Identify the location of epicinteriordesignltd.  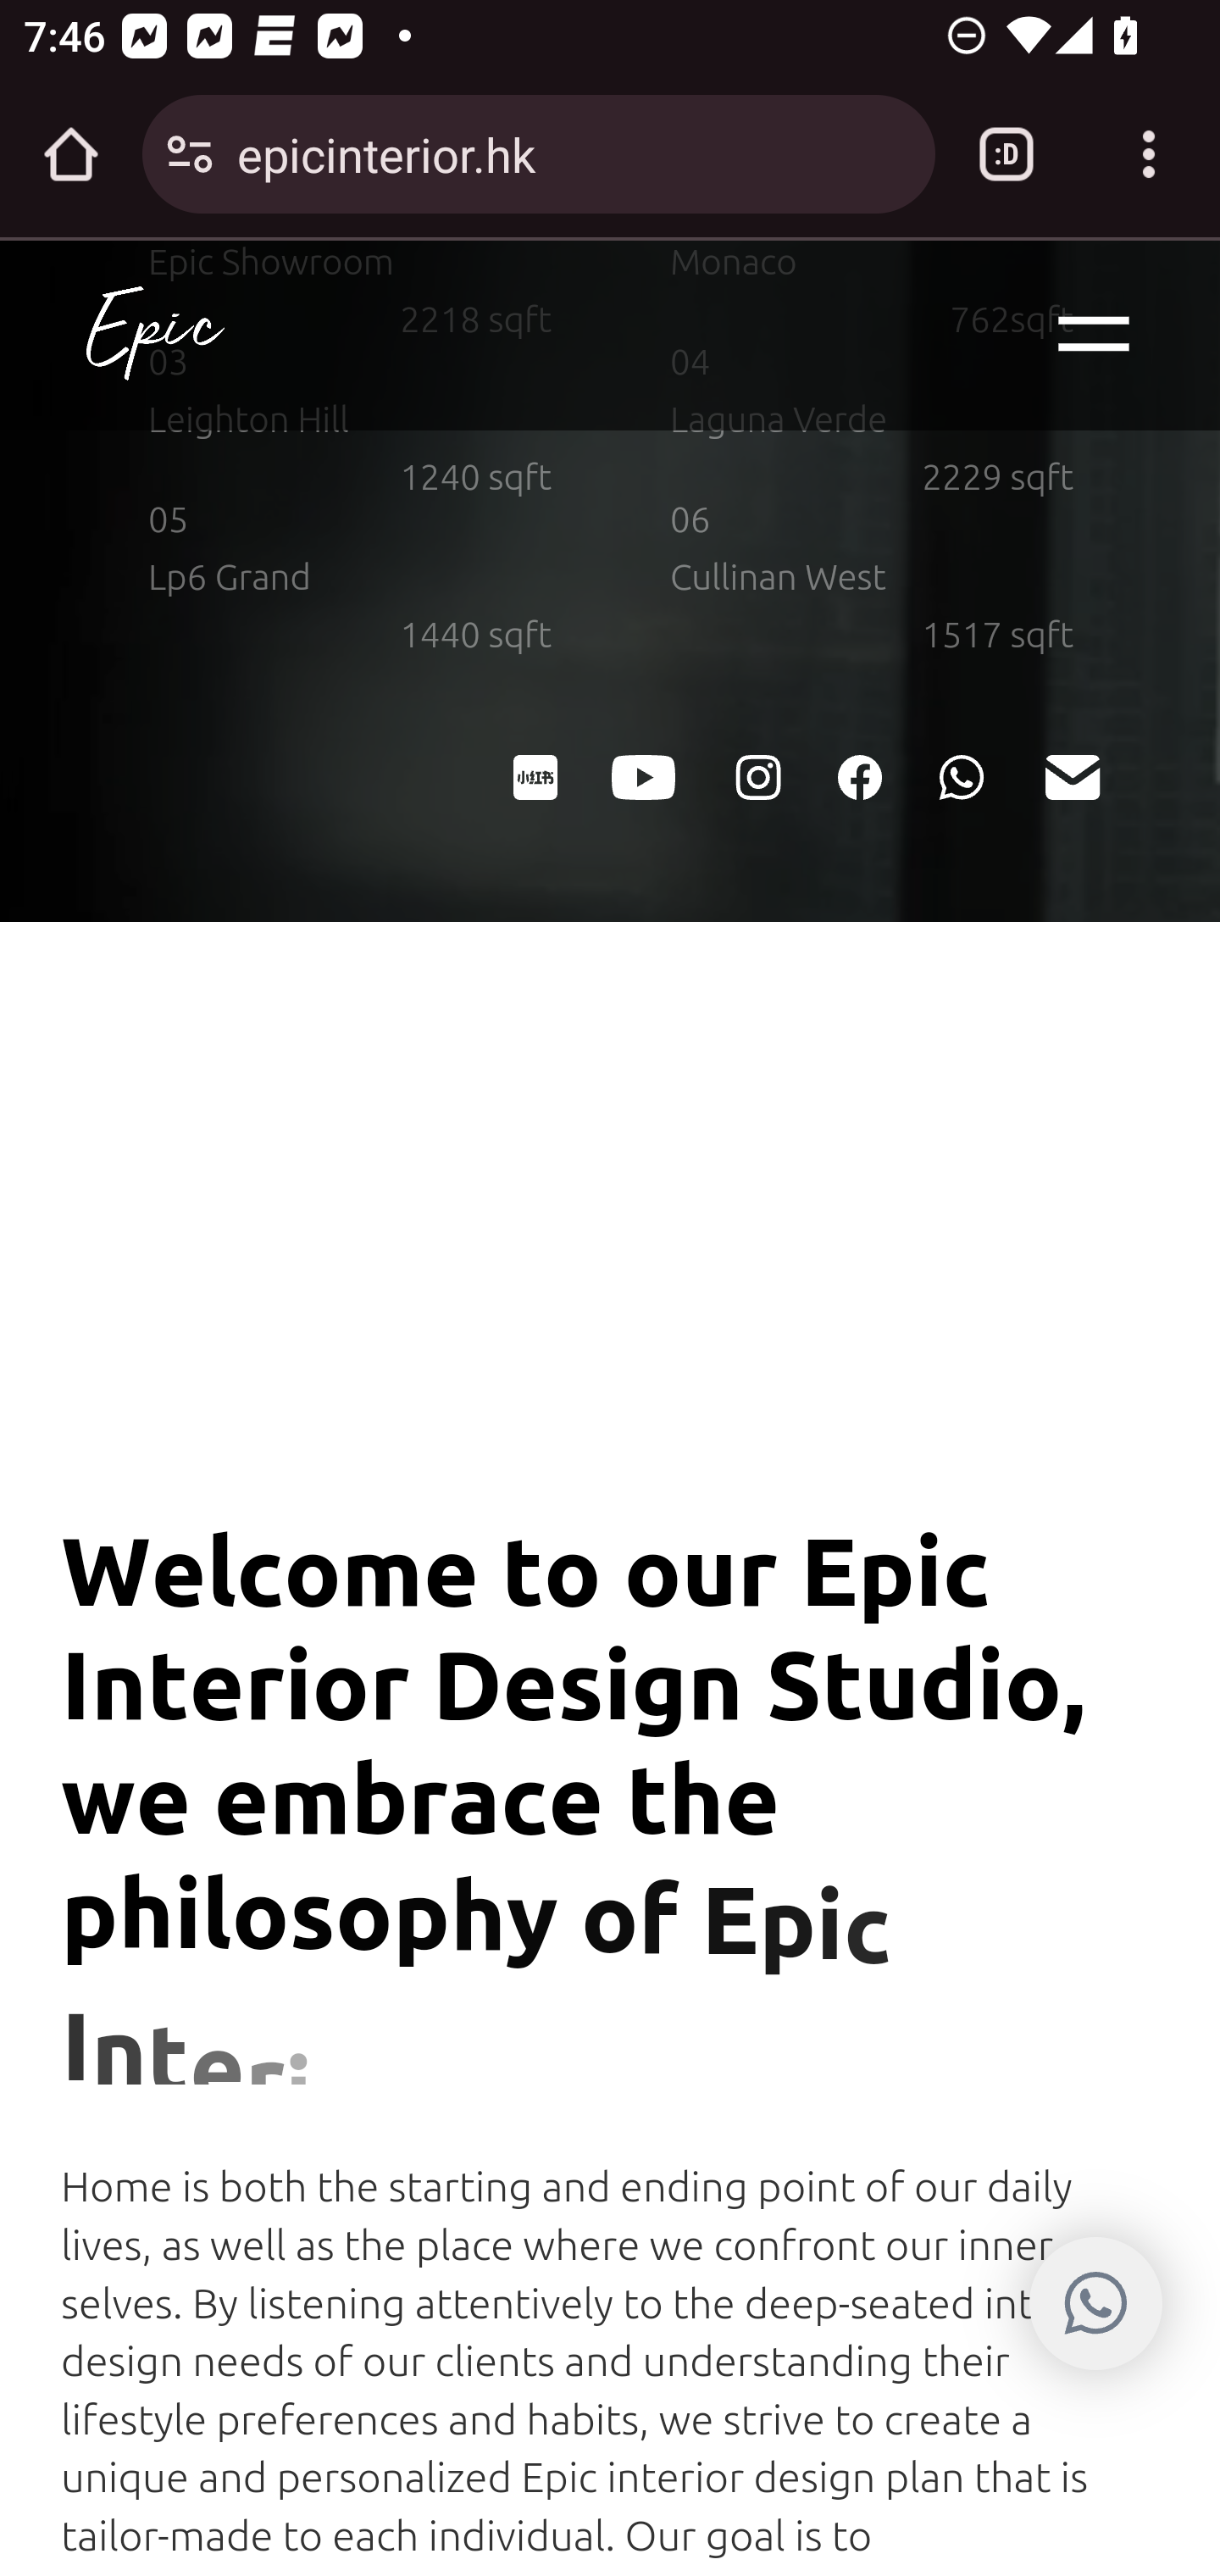
(756, 774).